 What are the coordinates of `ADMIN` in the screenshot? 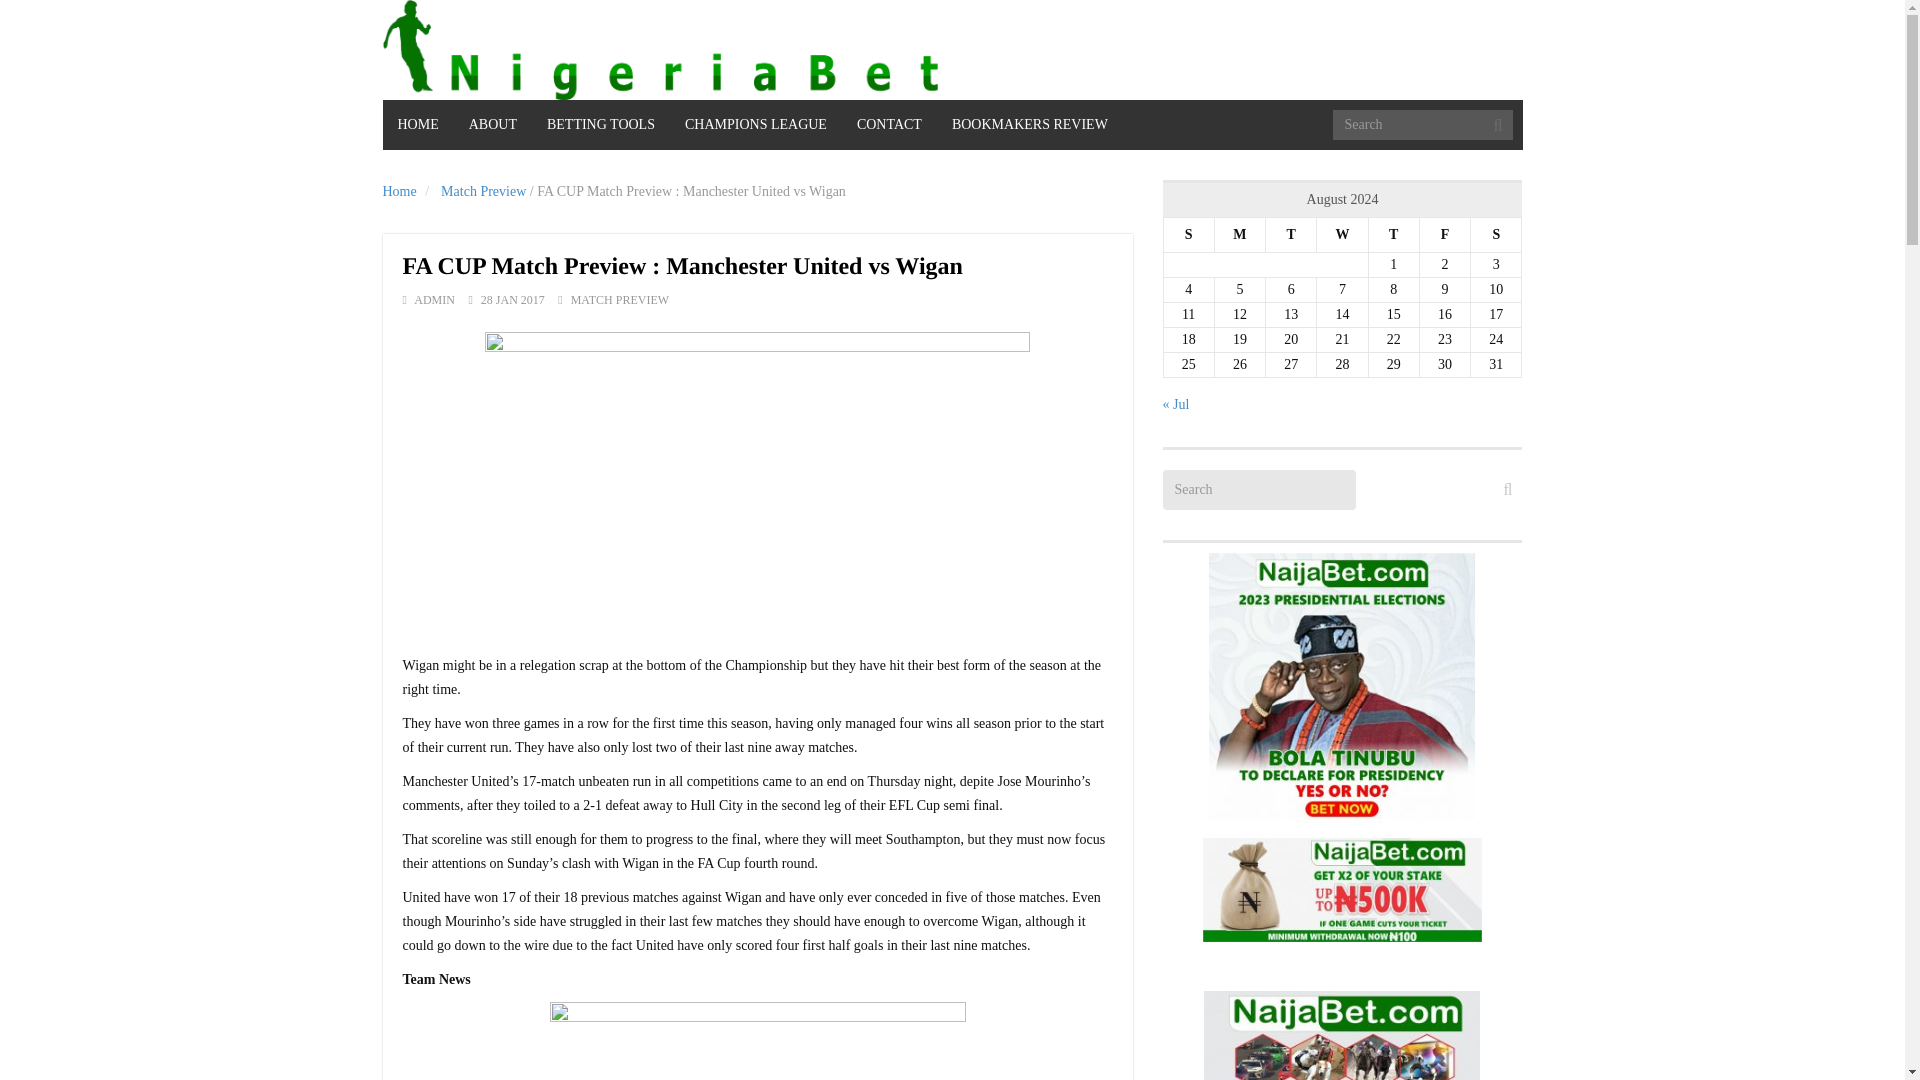 It's located at (434, 299).